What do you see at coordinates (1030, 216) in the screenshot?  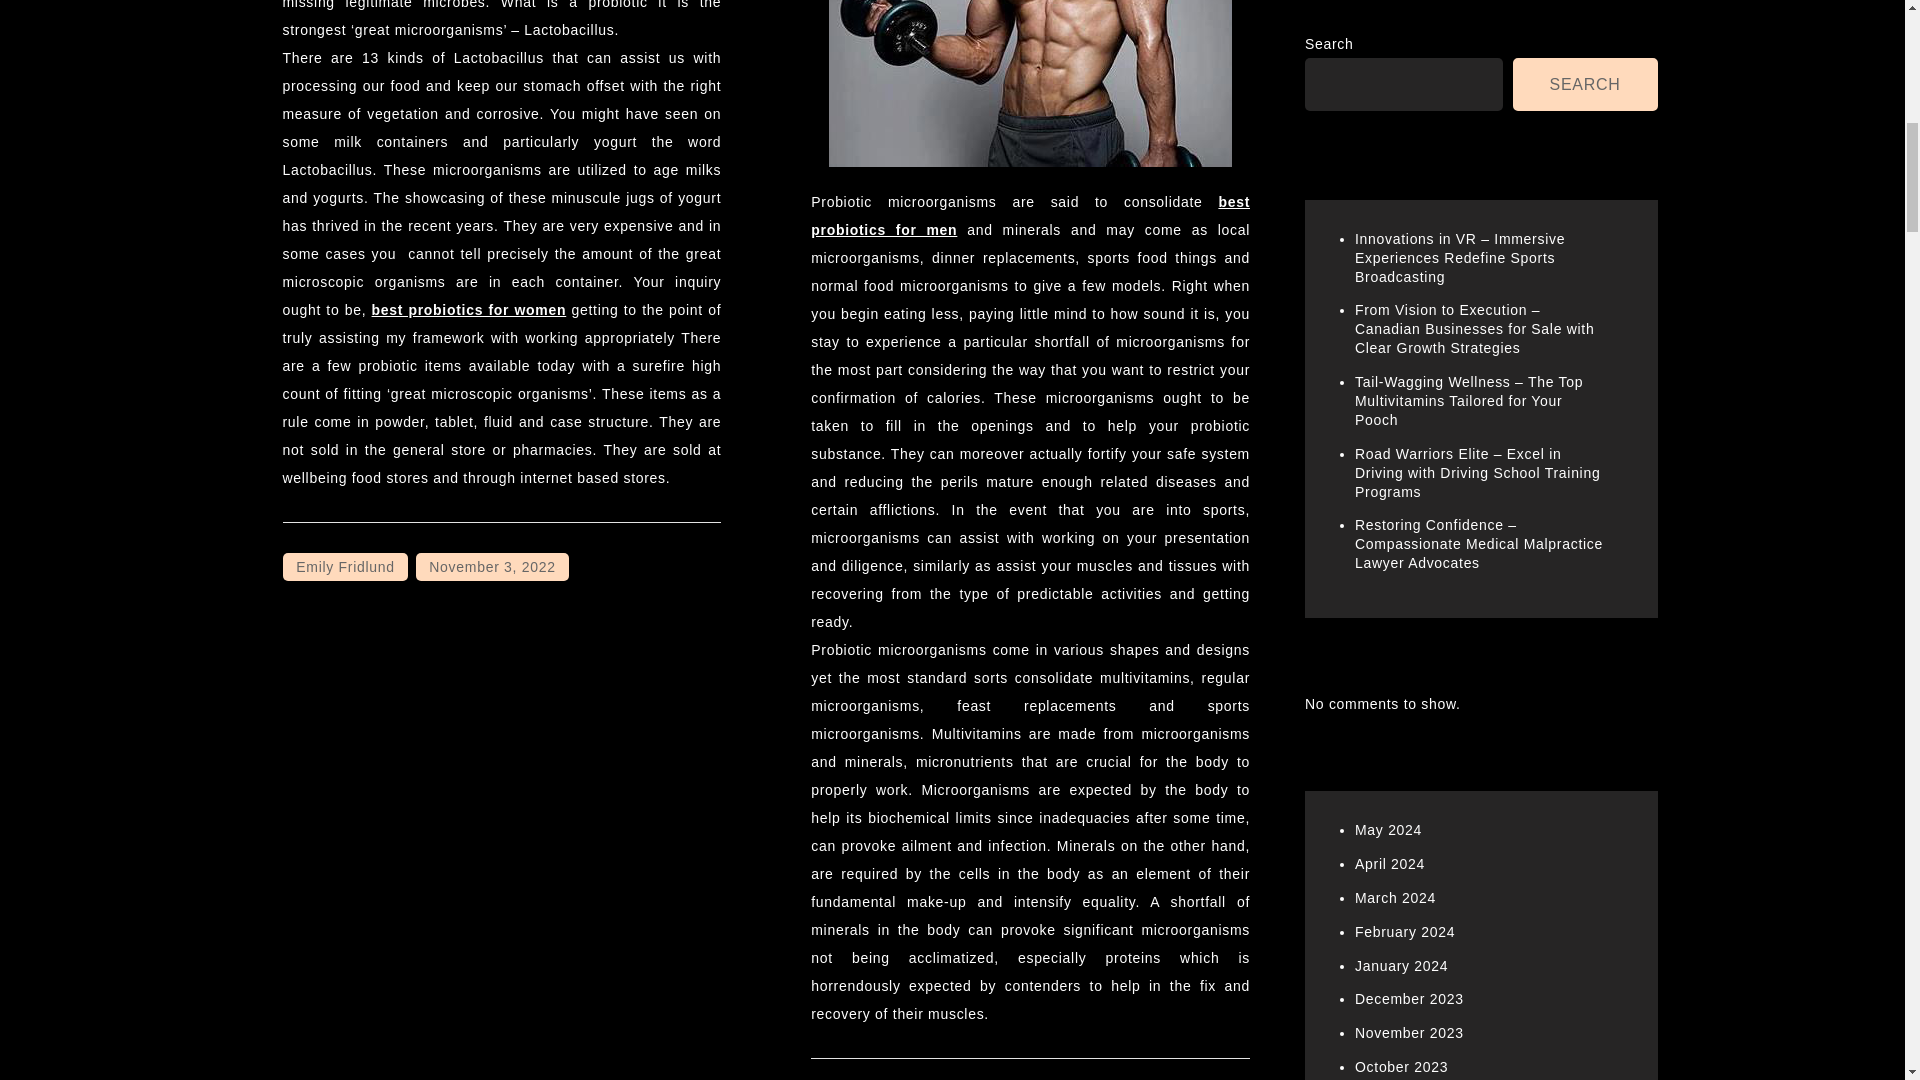 I see `best probiotics for men` at bounding box center [1030, 216].